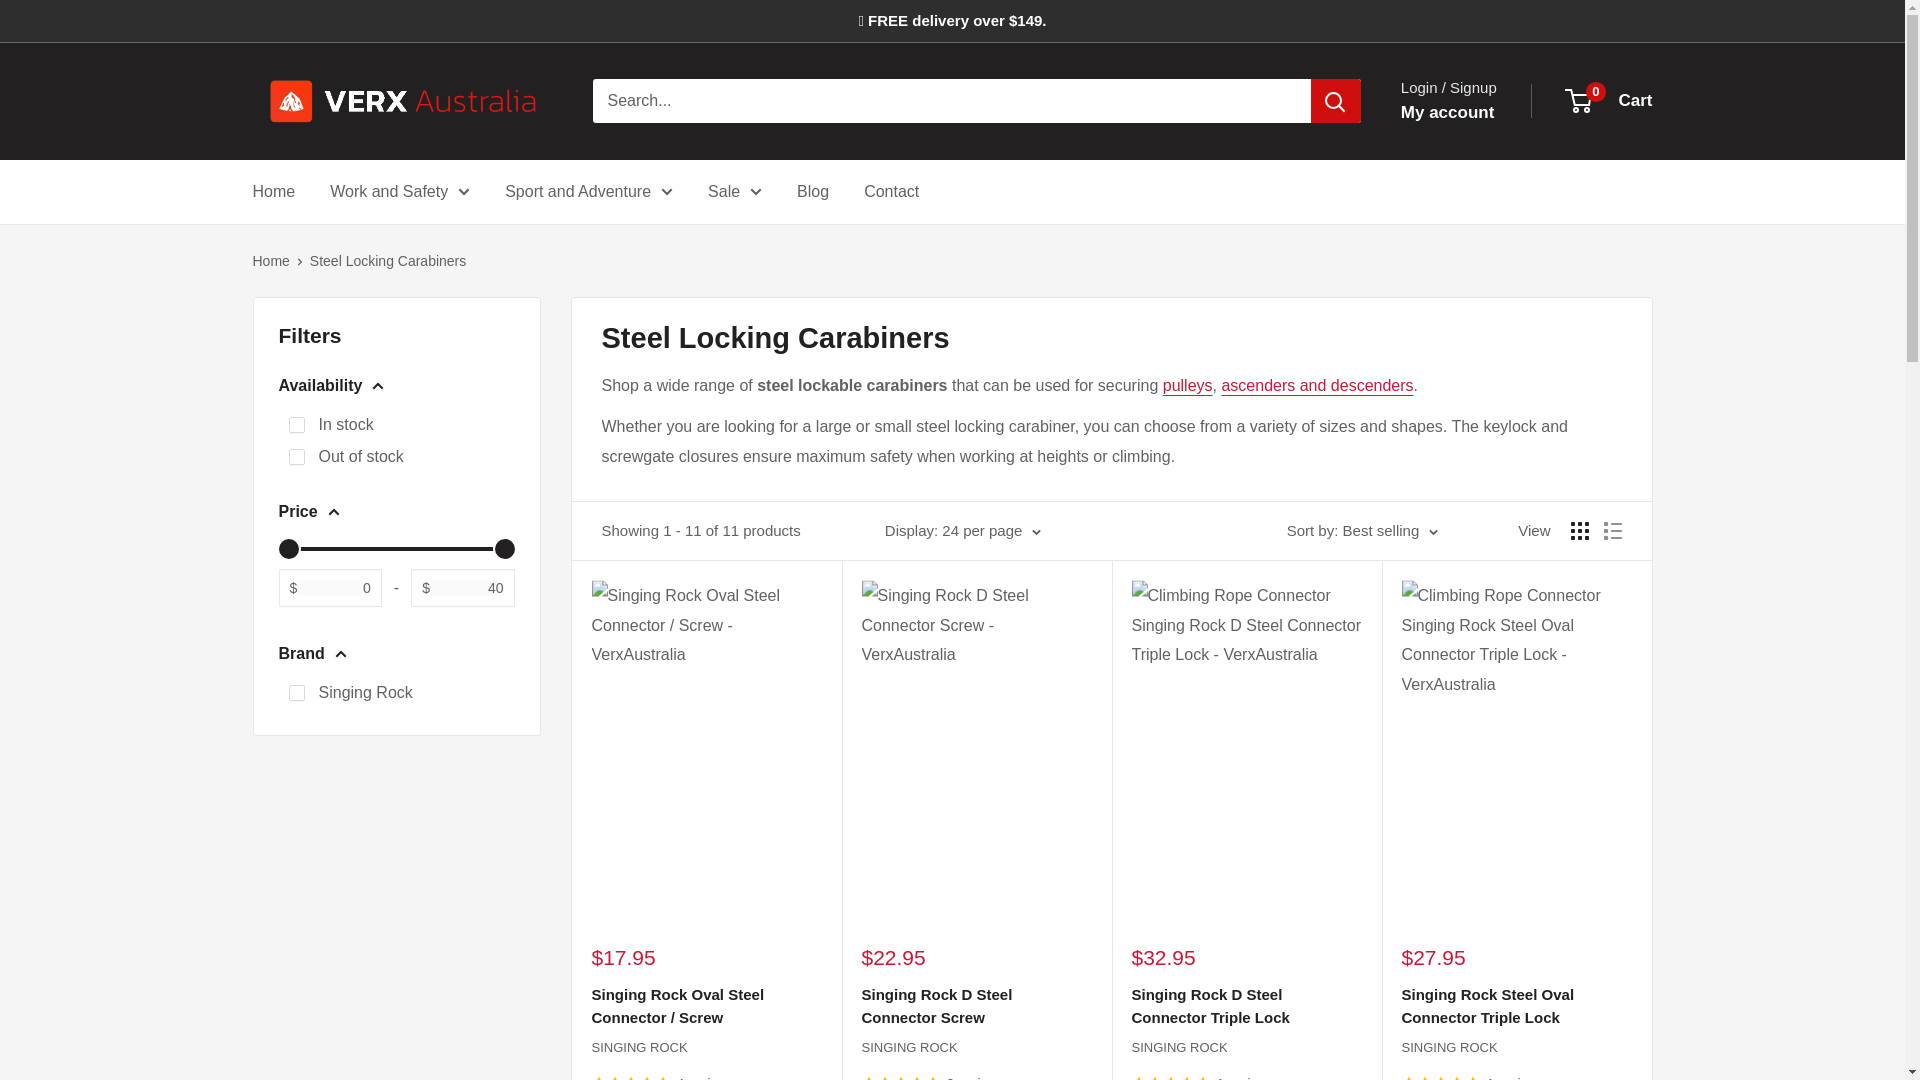  What do you see at coordinates (1188, 385) in the screenshot?
I see `Pulleys` at bounding box center [1188, 385].